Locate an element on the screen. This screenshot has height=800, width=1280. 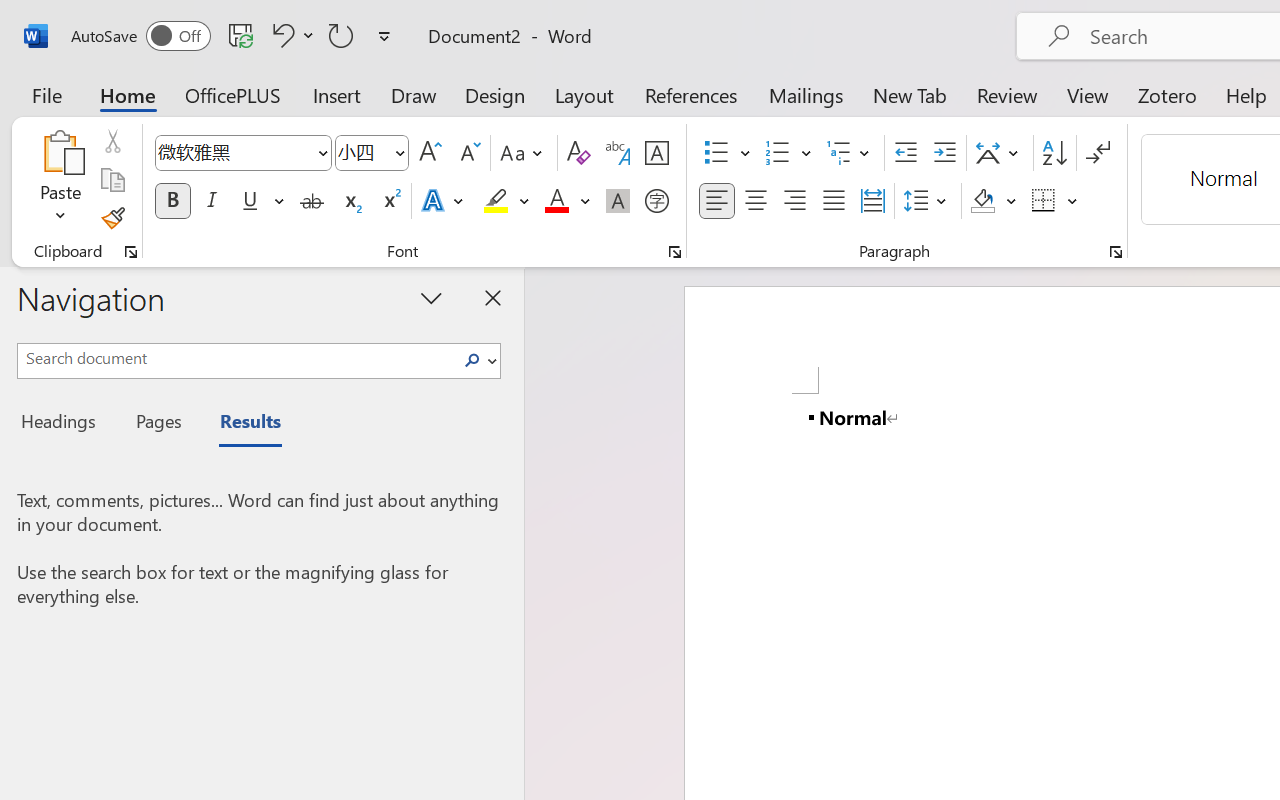
Character Shading is located at coordinates (618, 201).